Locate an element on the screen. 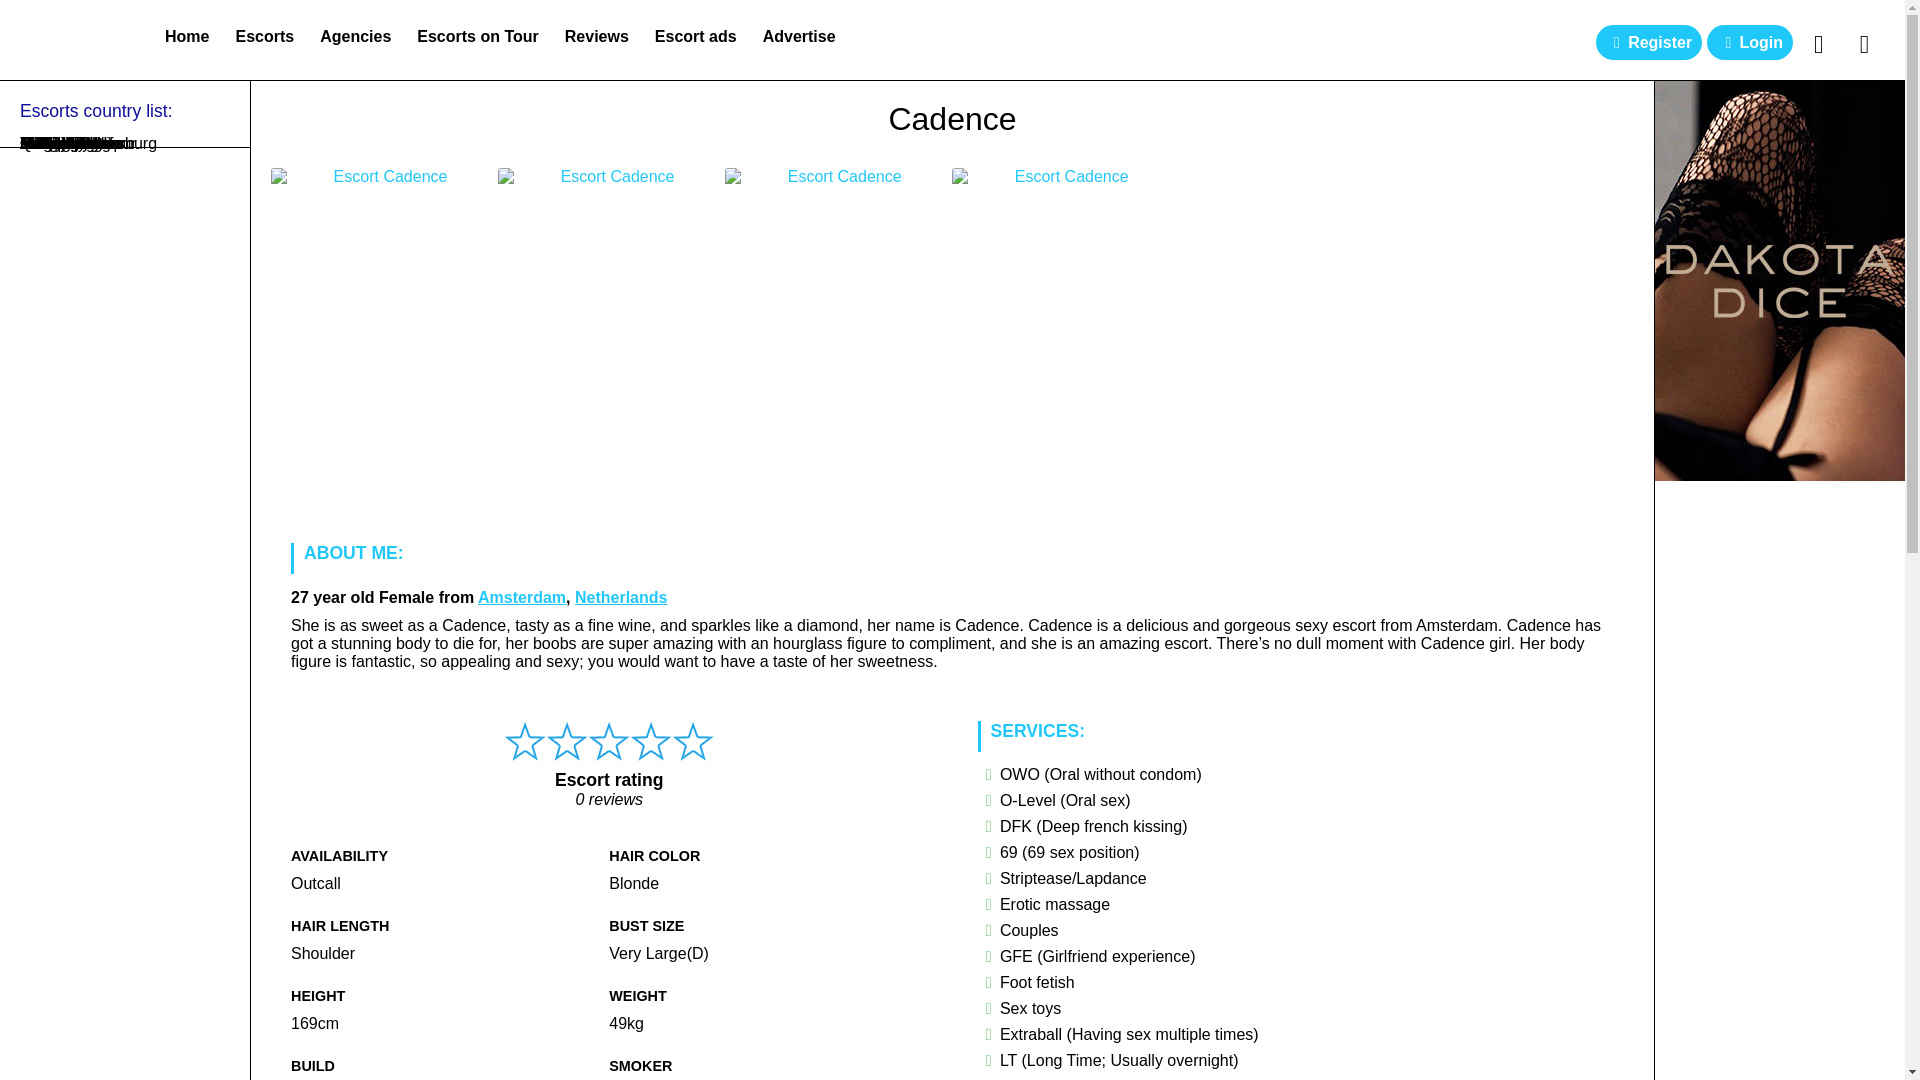 The height and width of the screenshot is (1080, 1920). Escorts on Tour is located at coordinates (478, 36).